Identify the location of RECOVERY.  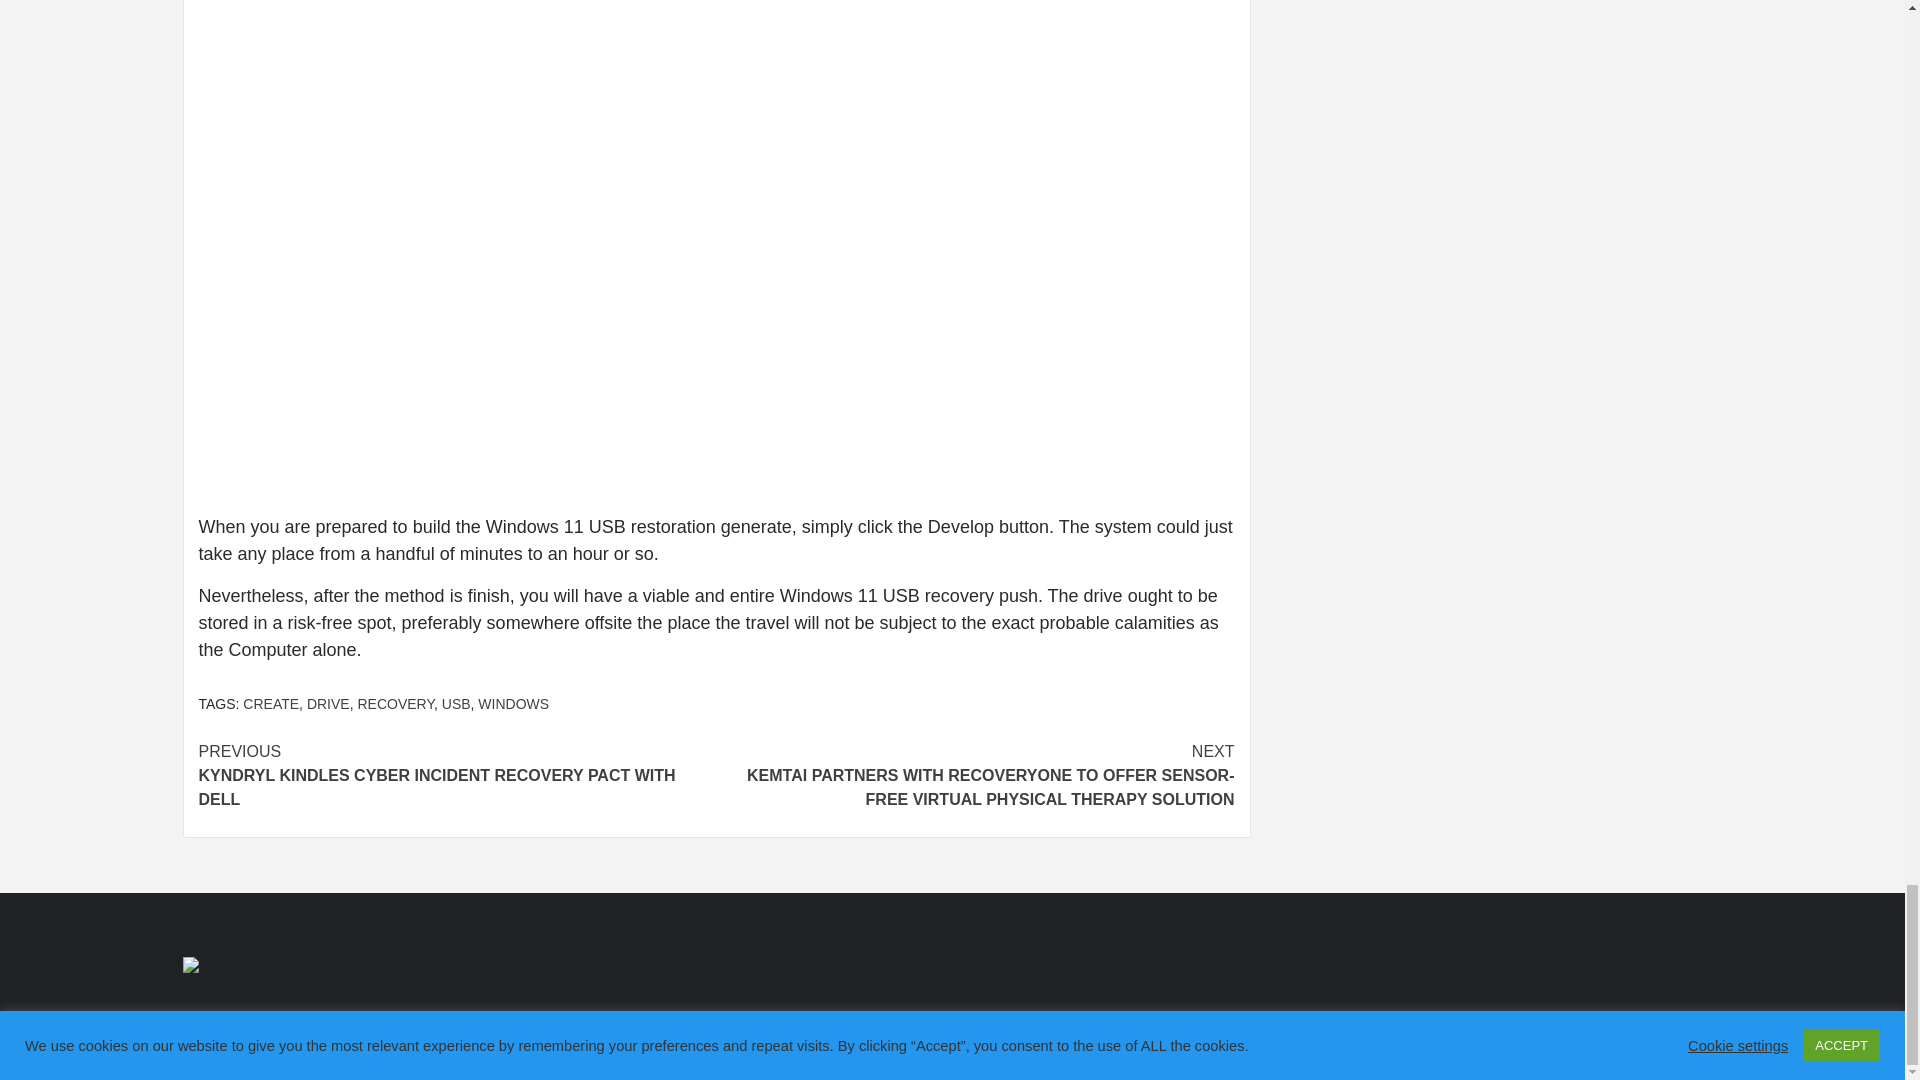
(395, 703).